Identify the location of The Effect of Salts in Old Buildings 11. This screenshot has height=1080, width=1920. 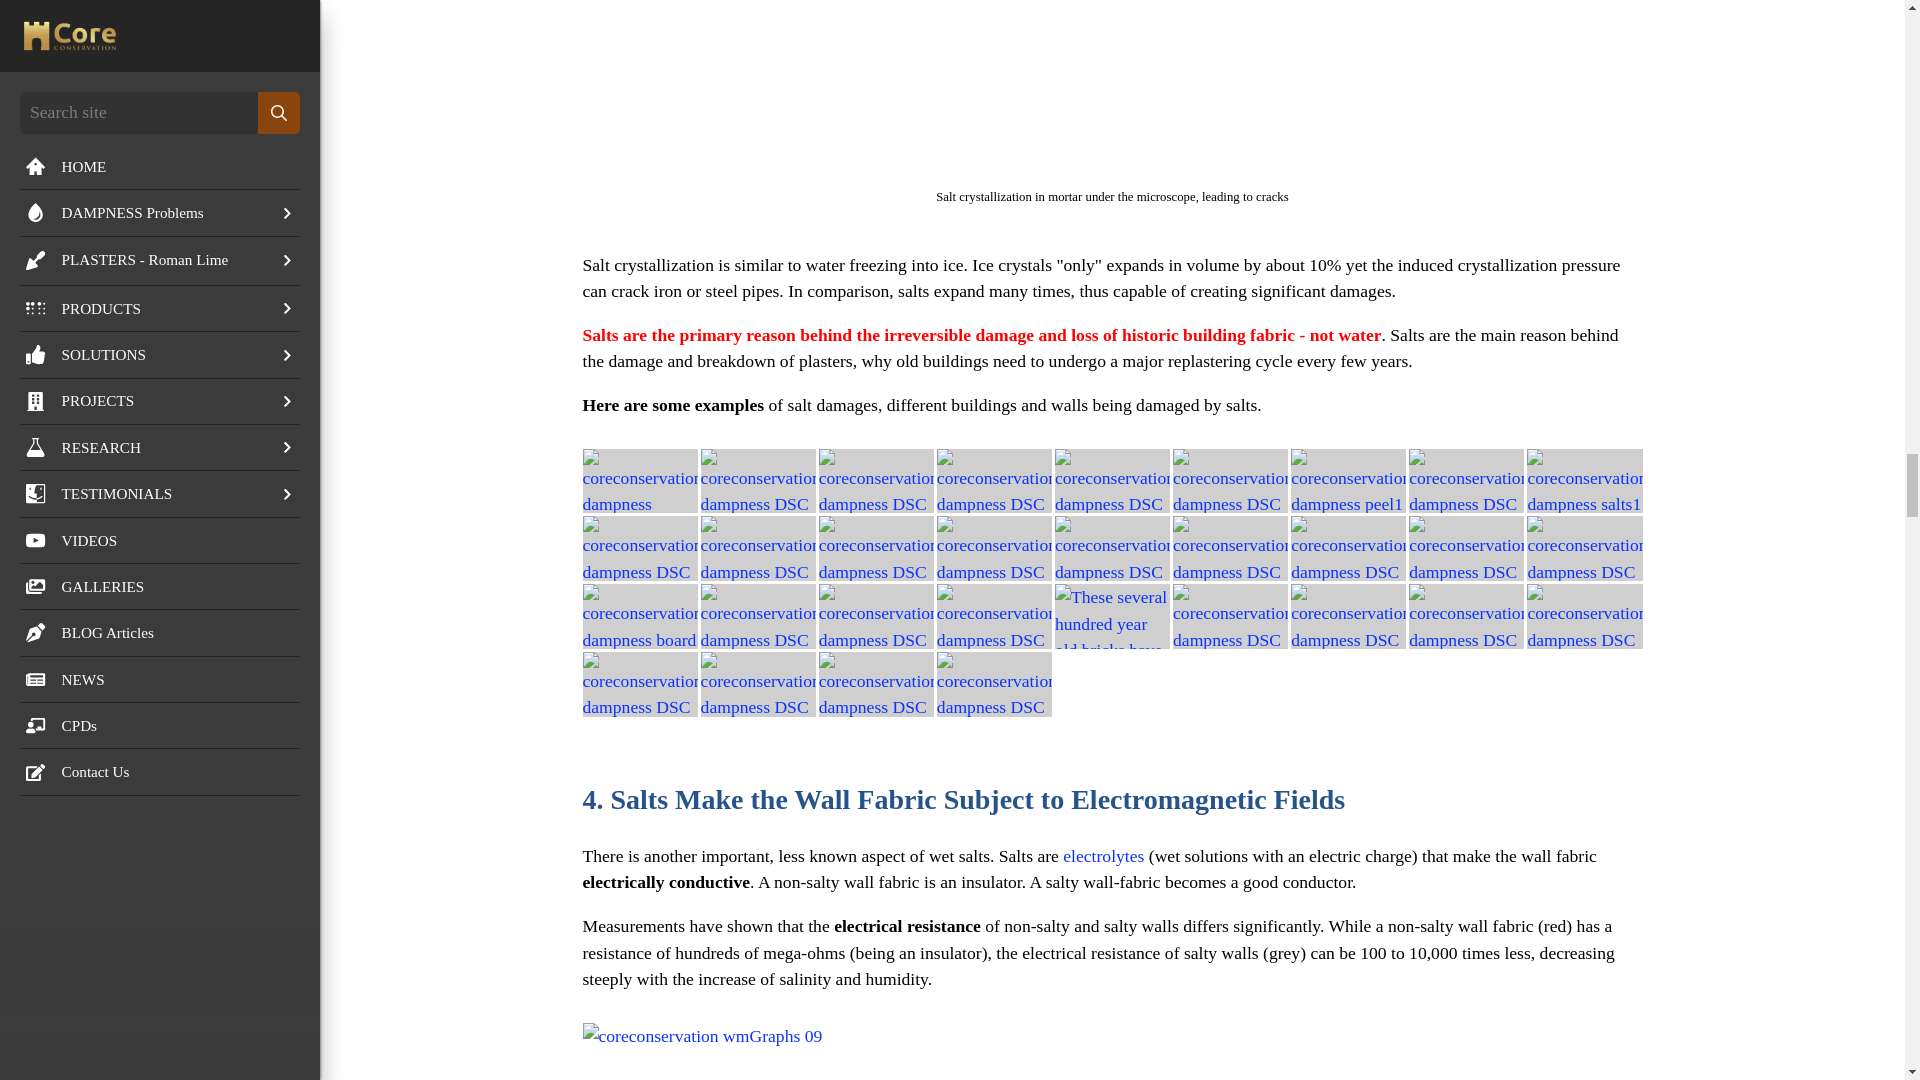
(1348, 482).